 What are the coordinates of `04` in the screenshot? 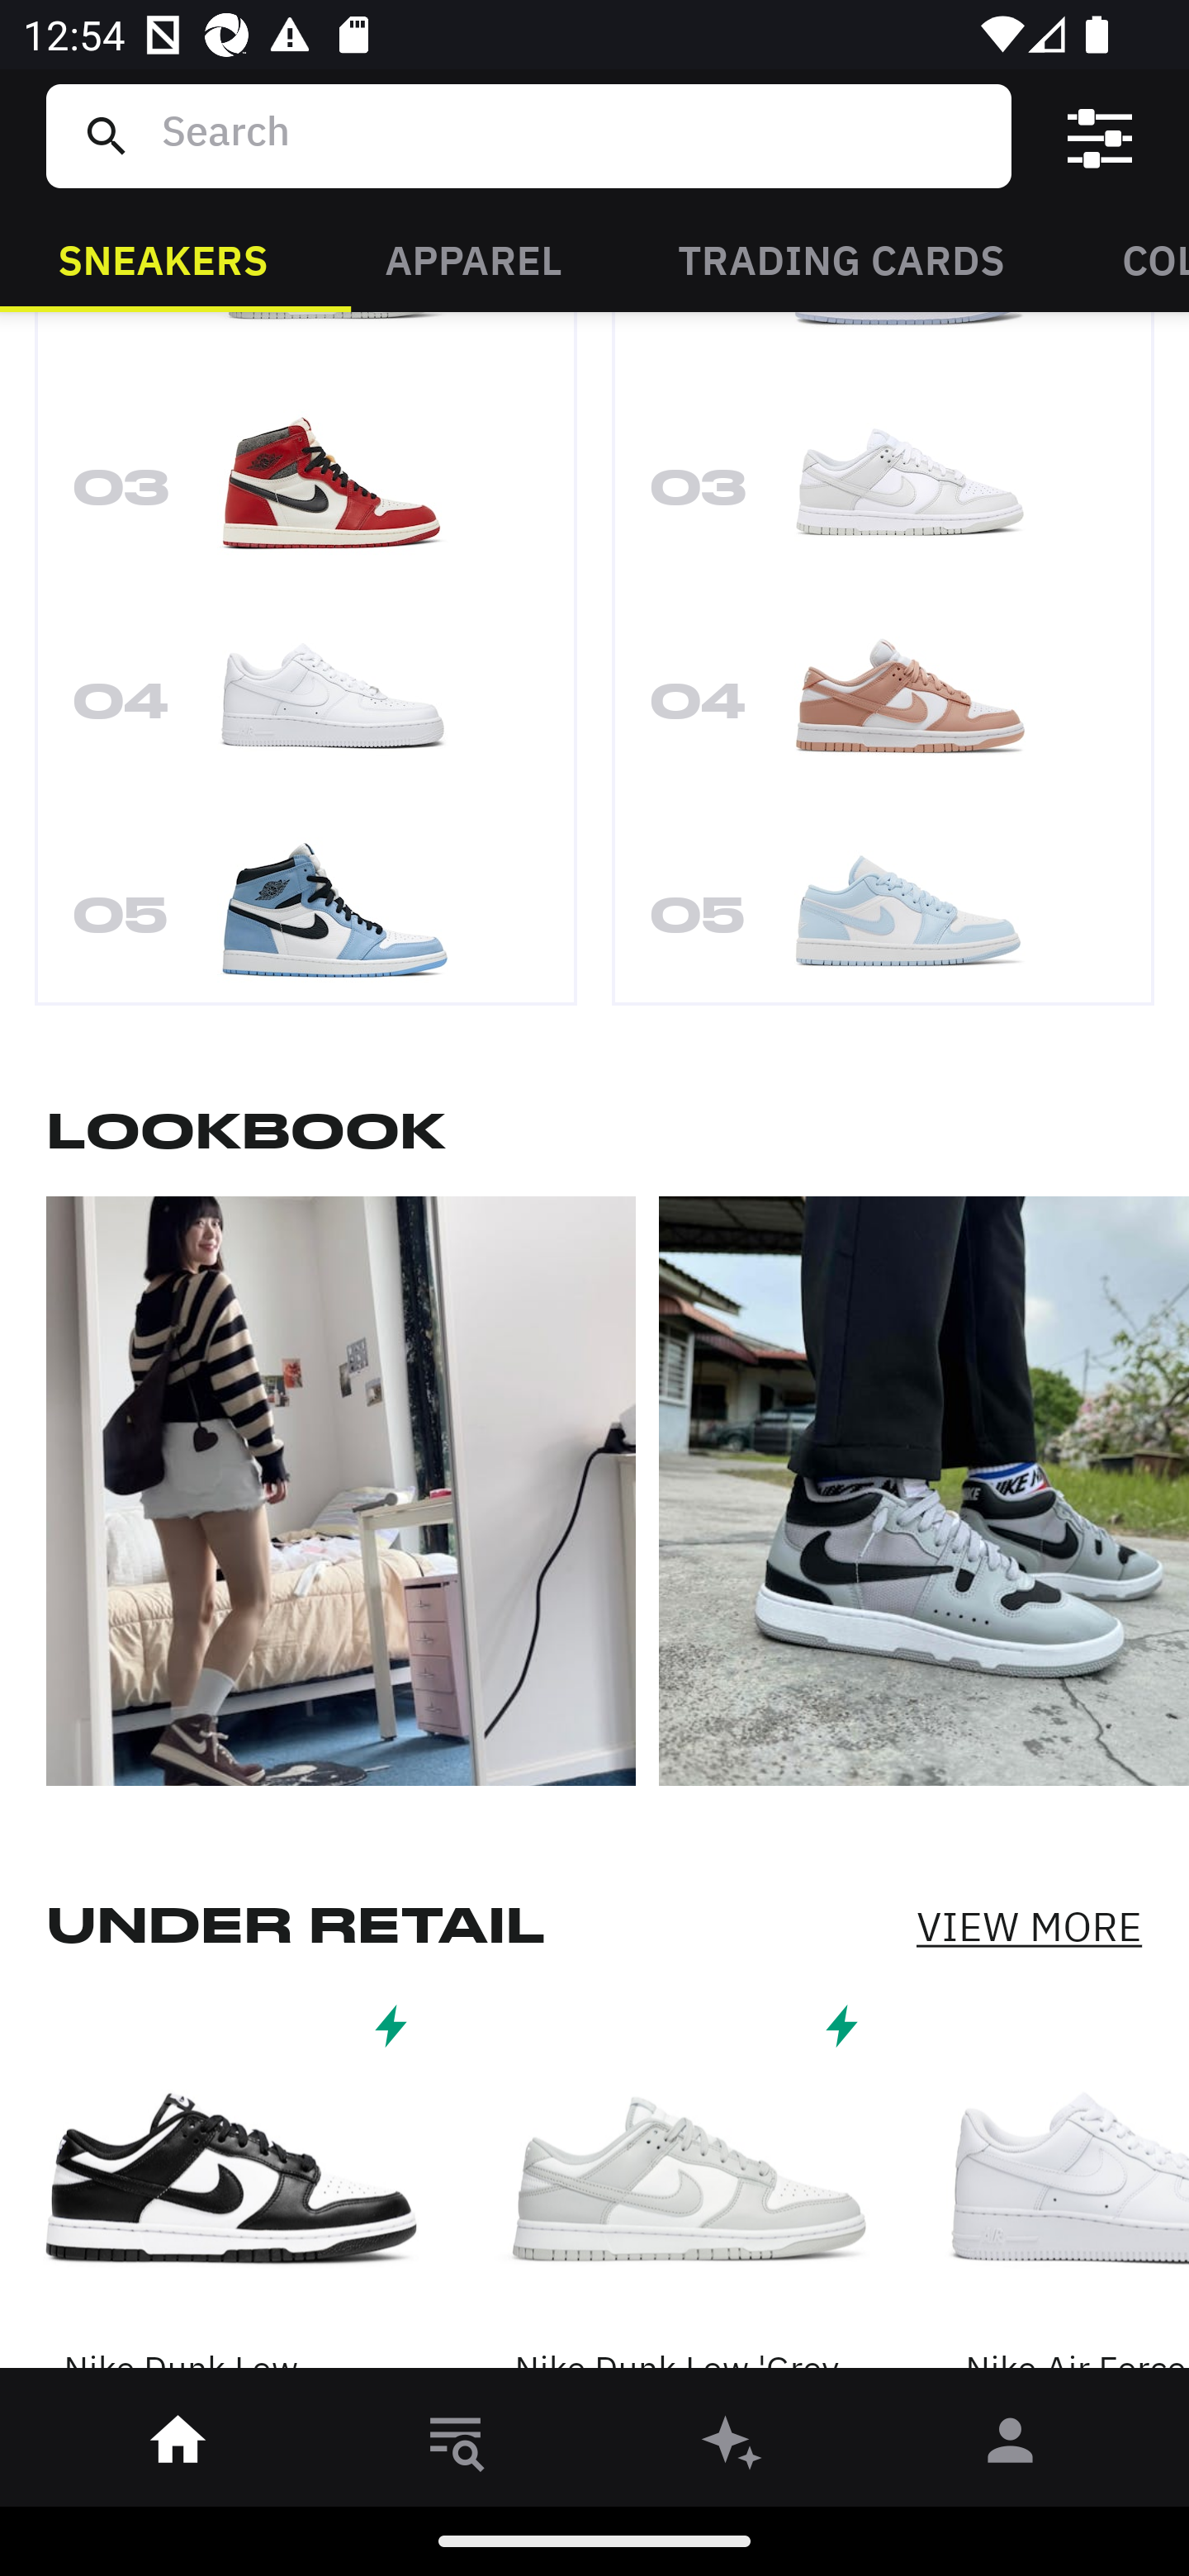 It's located at (883, 712).